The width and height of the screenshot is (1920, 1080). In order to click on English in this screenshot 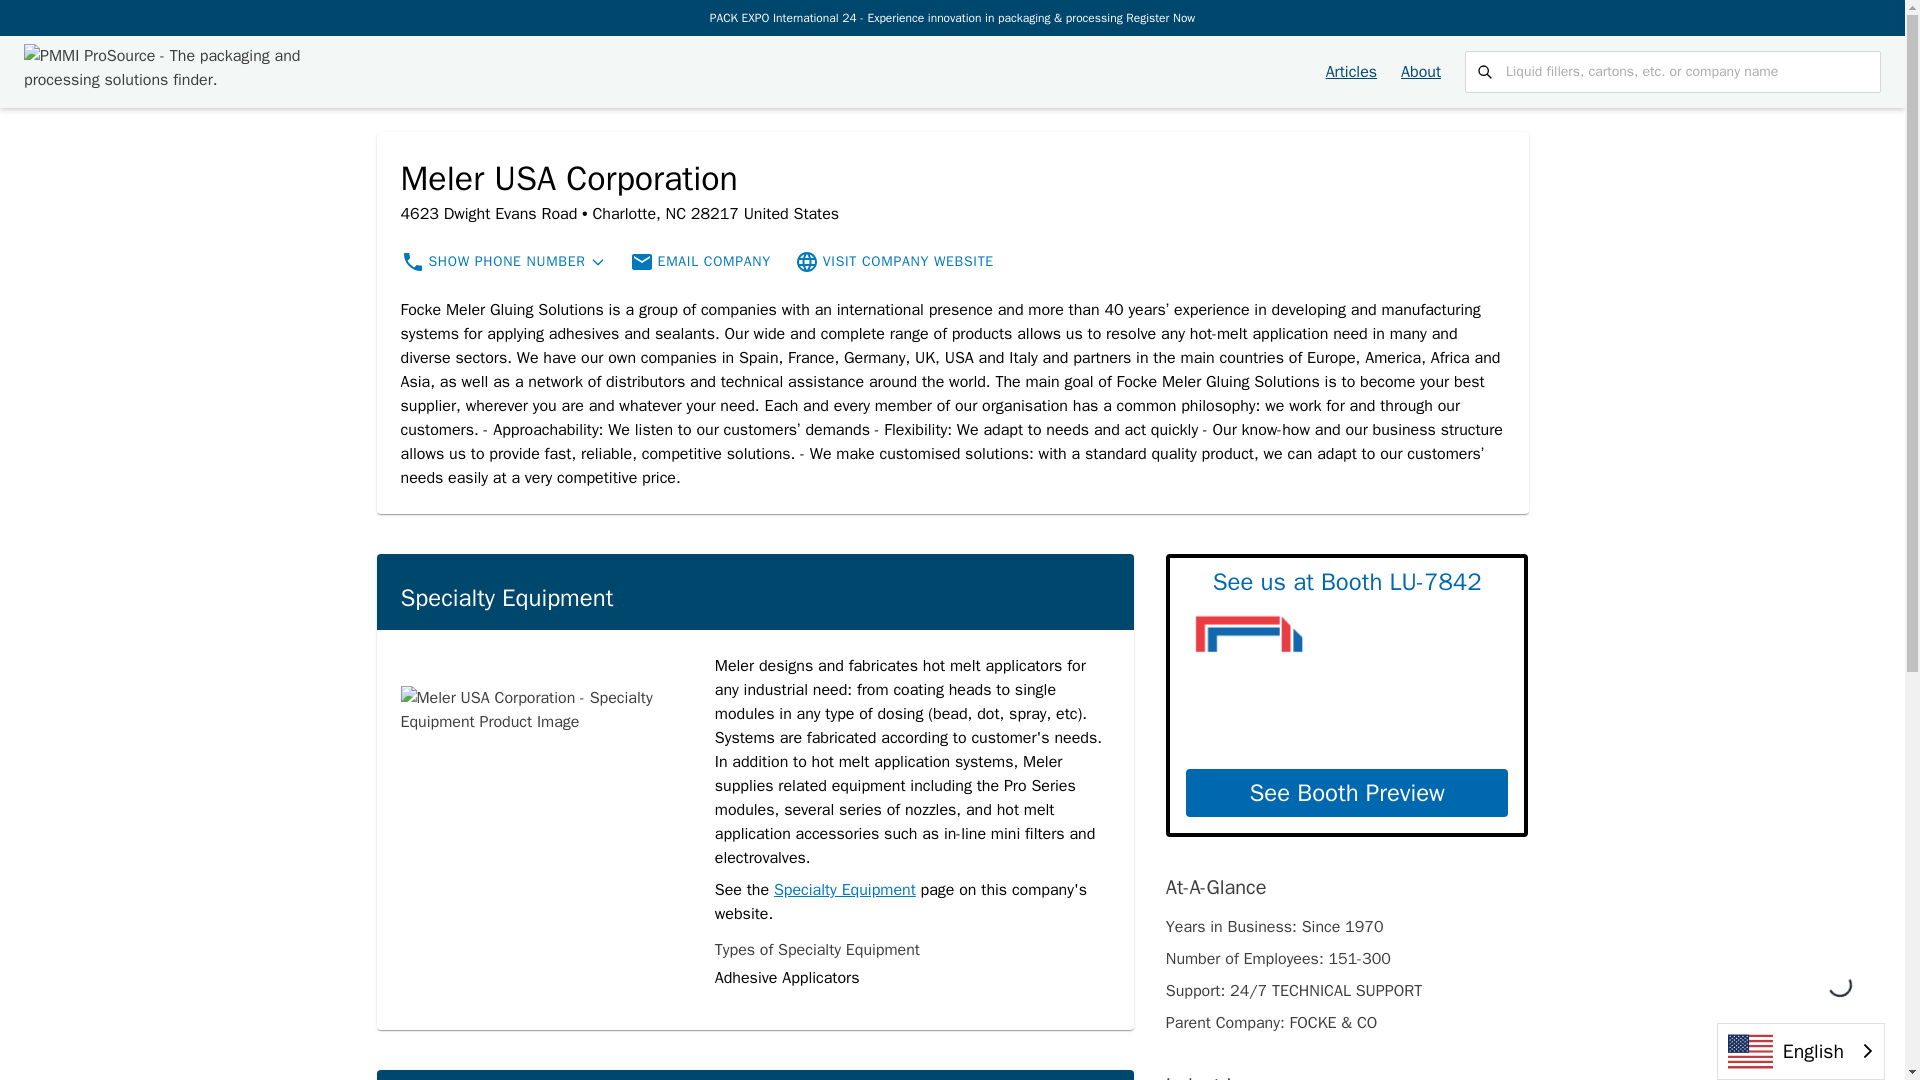, I will do `click(1800, 1051)`.